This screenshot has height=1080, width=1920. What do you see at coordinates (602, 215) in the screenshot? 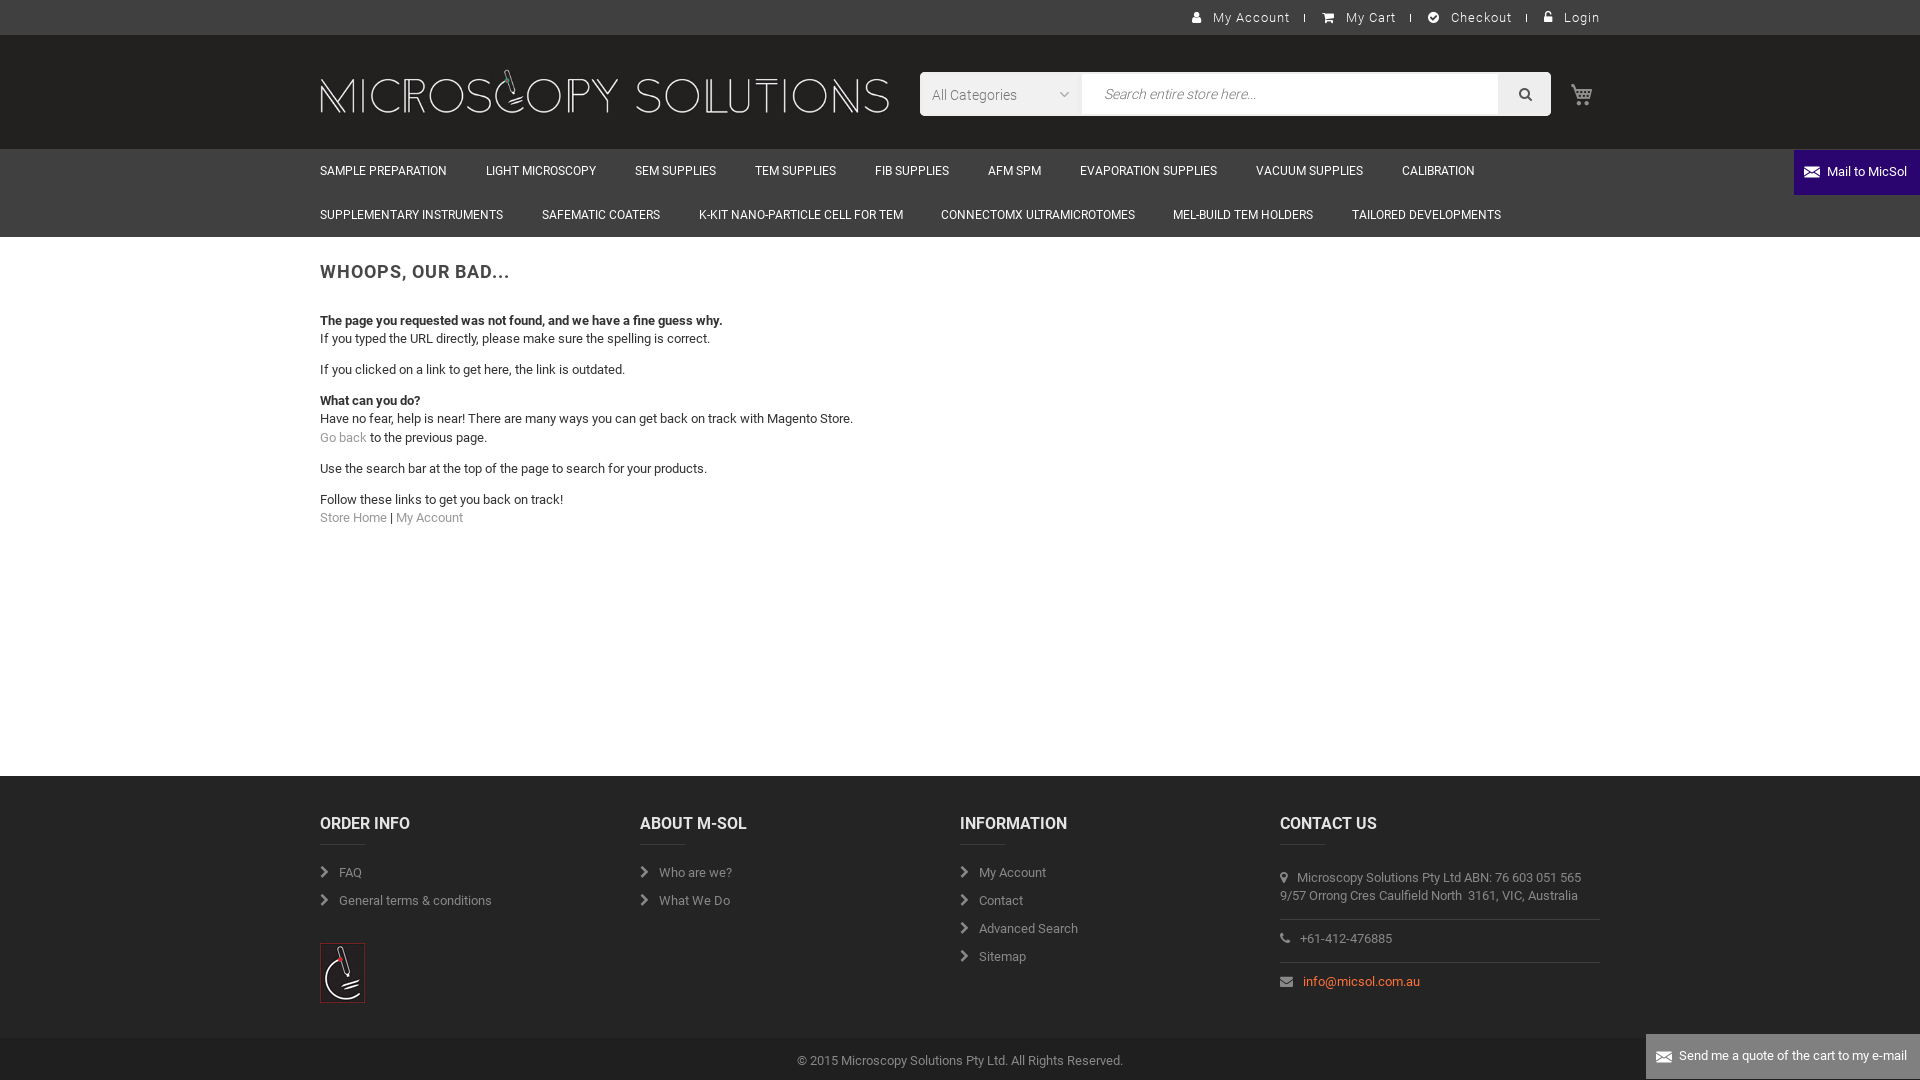
I see `SAFEMATIC COATERS` at bounding box center [602, 215].